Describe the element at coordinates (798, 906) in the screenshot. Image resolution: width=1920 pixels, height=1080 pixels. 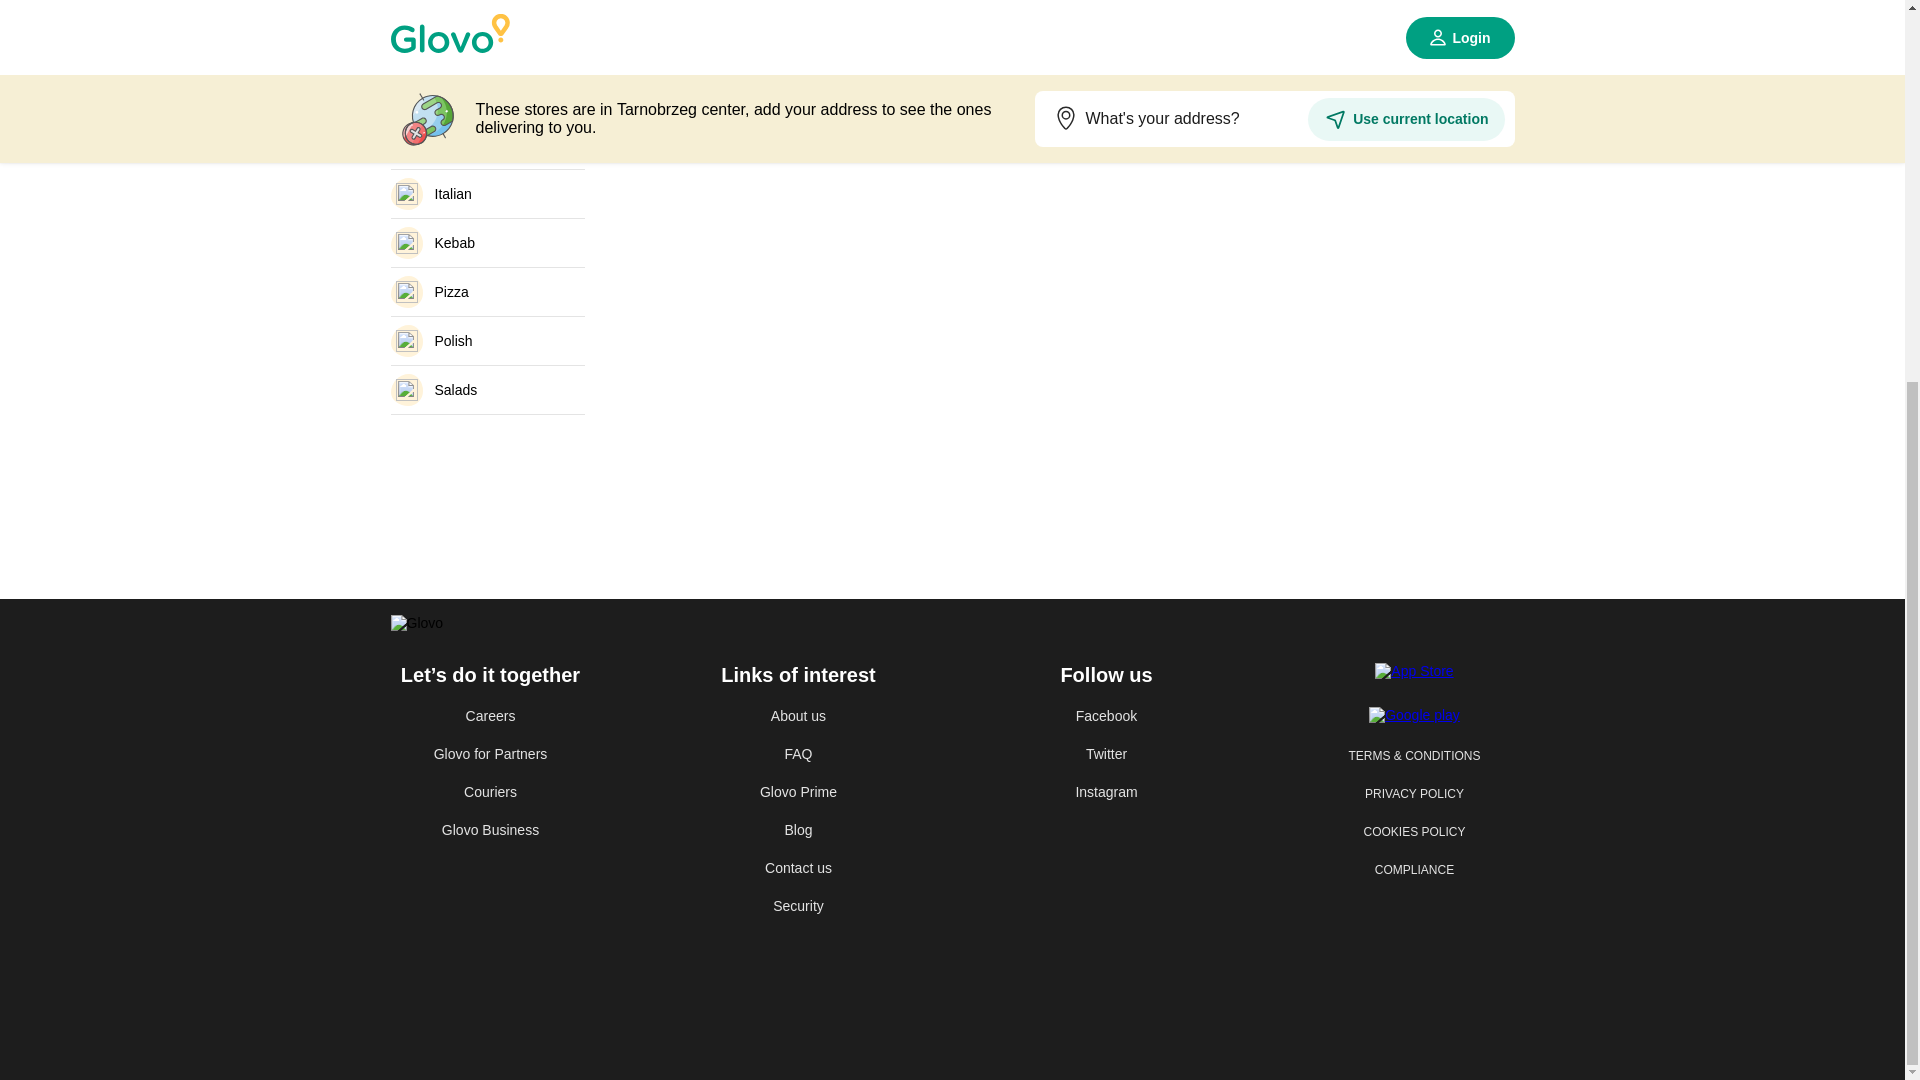
I see `Security` at that location.